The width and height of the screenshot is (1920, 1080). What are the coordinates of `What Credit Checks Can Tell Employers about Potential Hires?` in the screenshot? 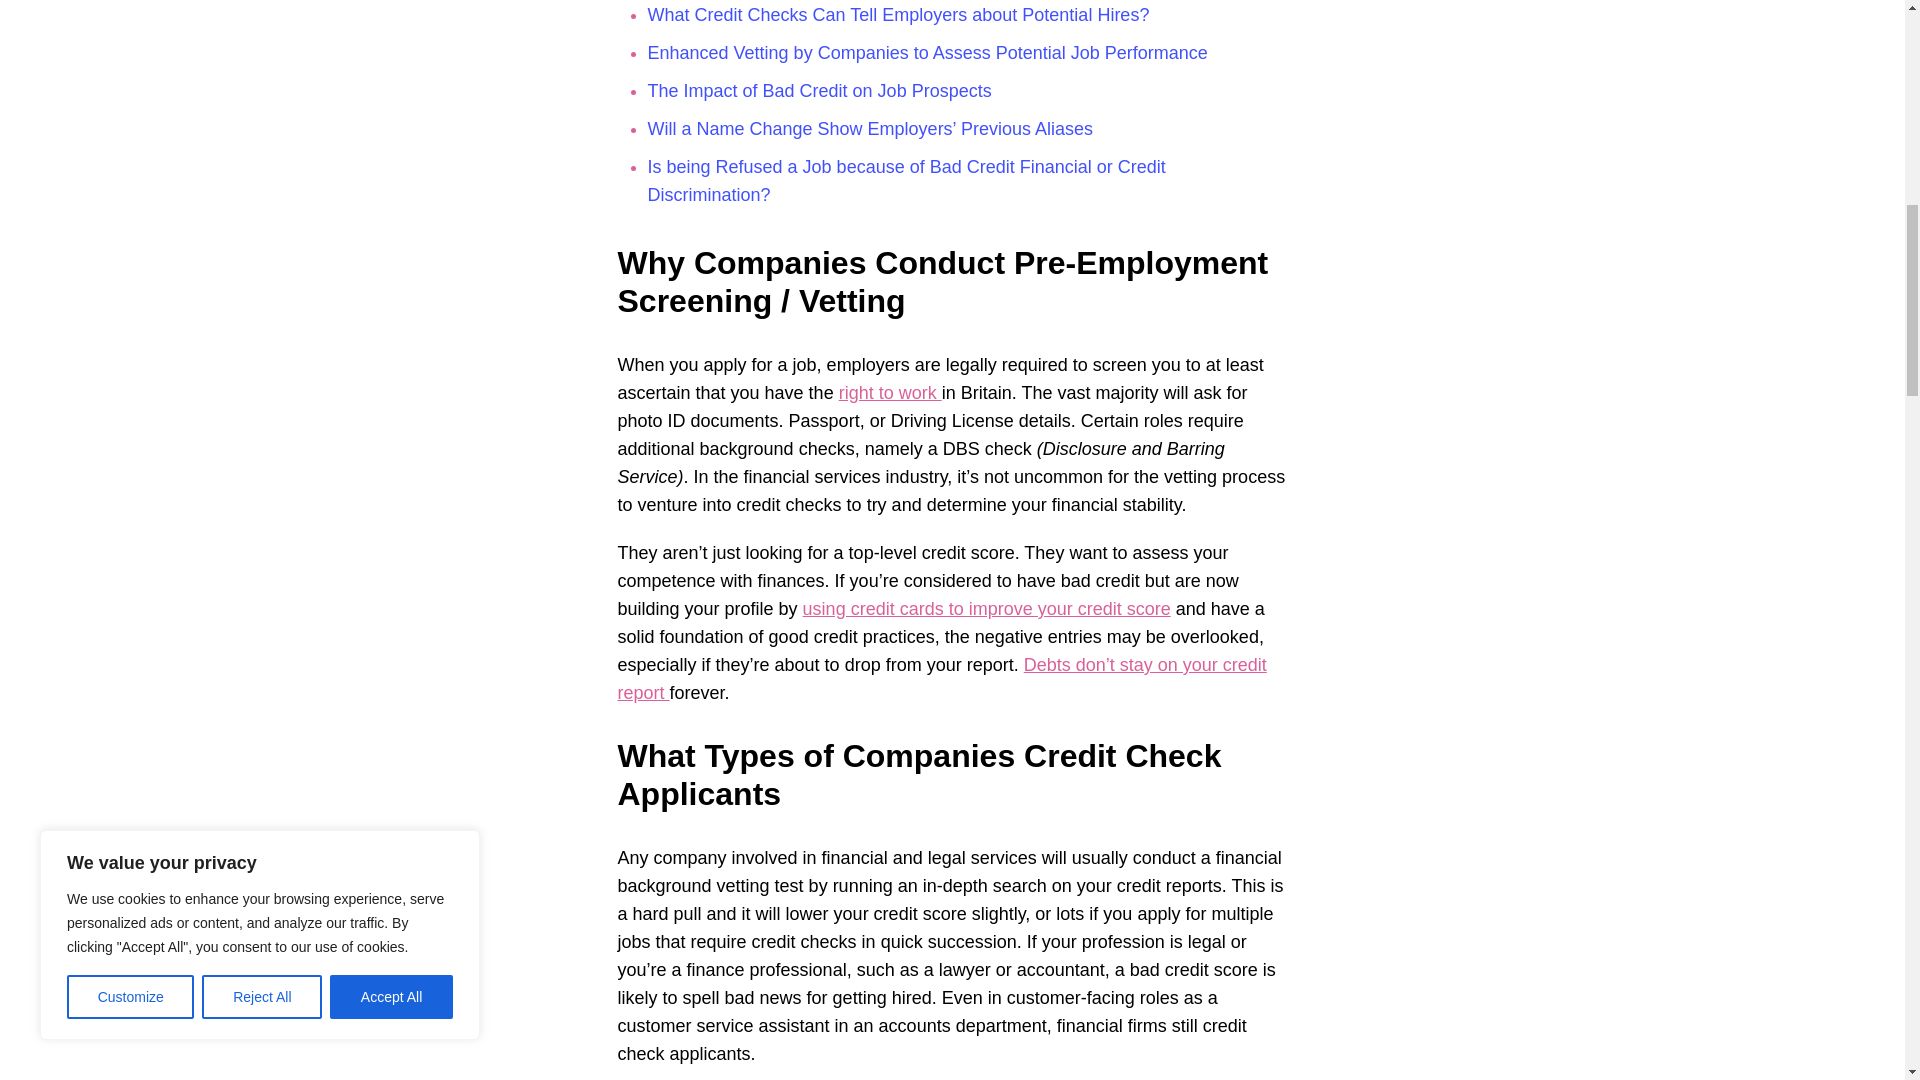 It's located at (899, 14).